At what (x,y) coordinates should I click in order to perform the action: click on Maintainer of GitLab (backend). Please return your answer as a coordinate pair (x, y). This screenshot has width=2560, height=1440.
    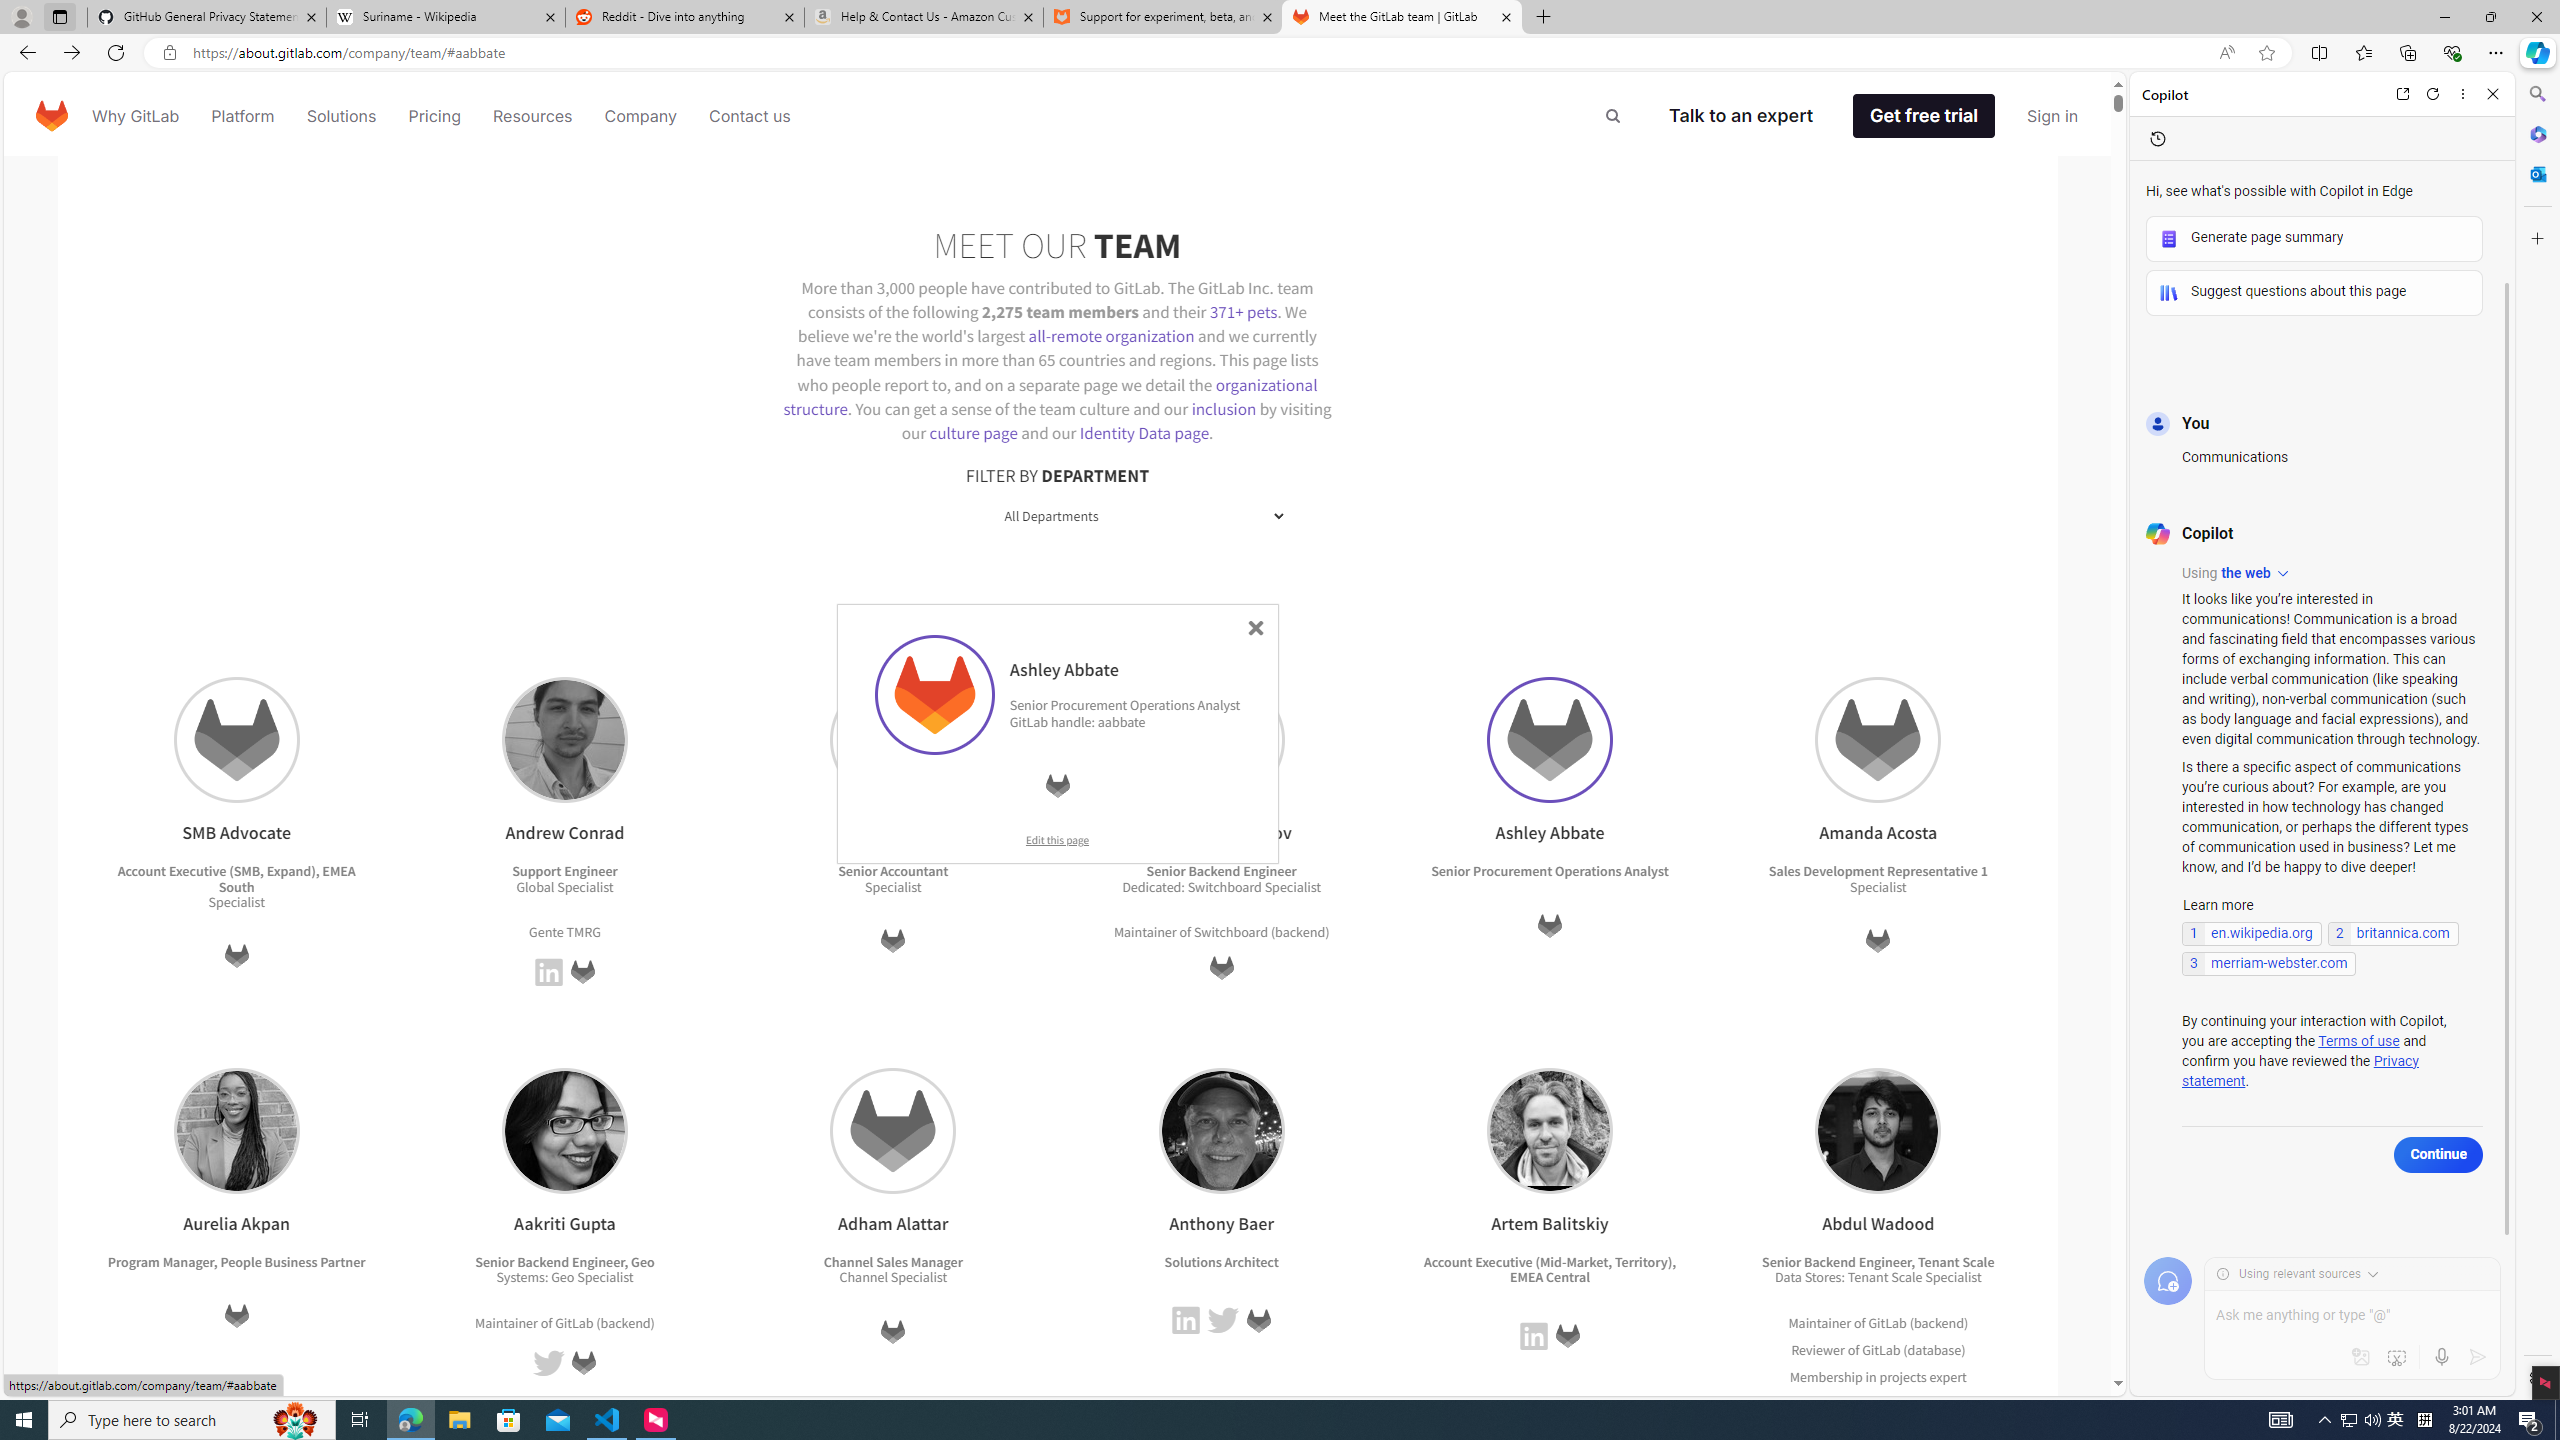
    Looking at the image, I should click on (1877, 1322).